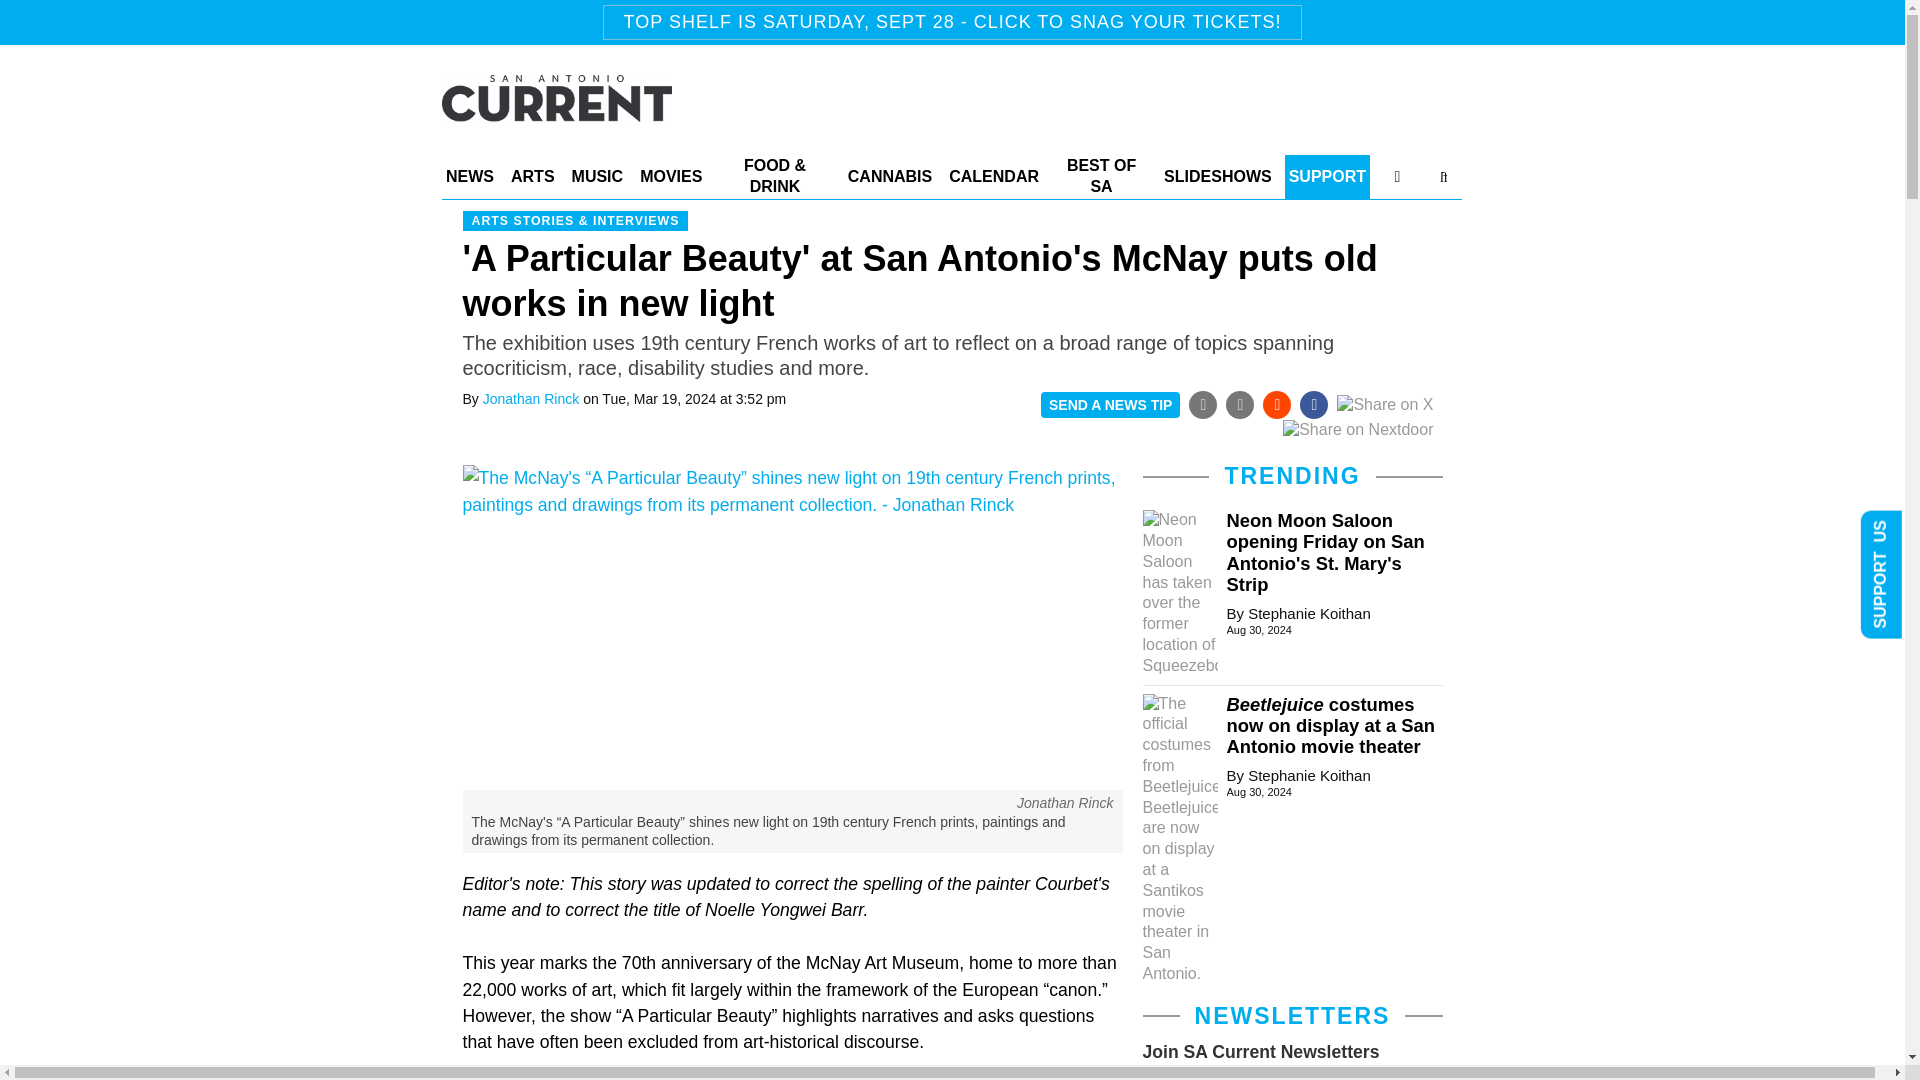 This screenshot has height=1080, width=1920. I want to click on MUSIC, so click(598, 176).